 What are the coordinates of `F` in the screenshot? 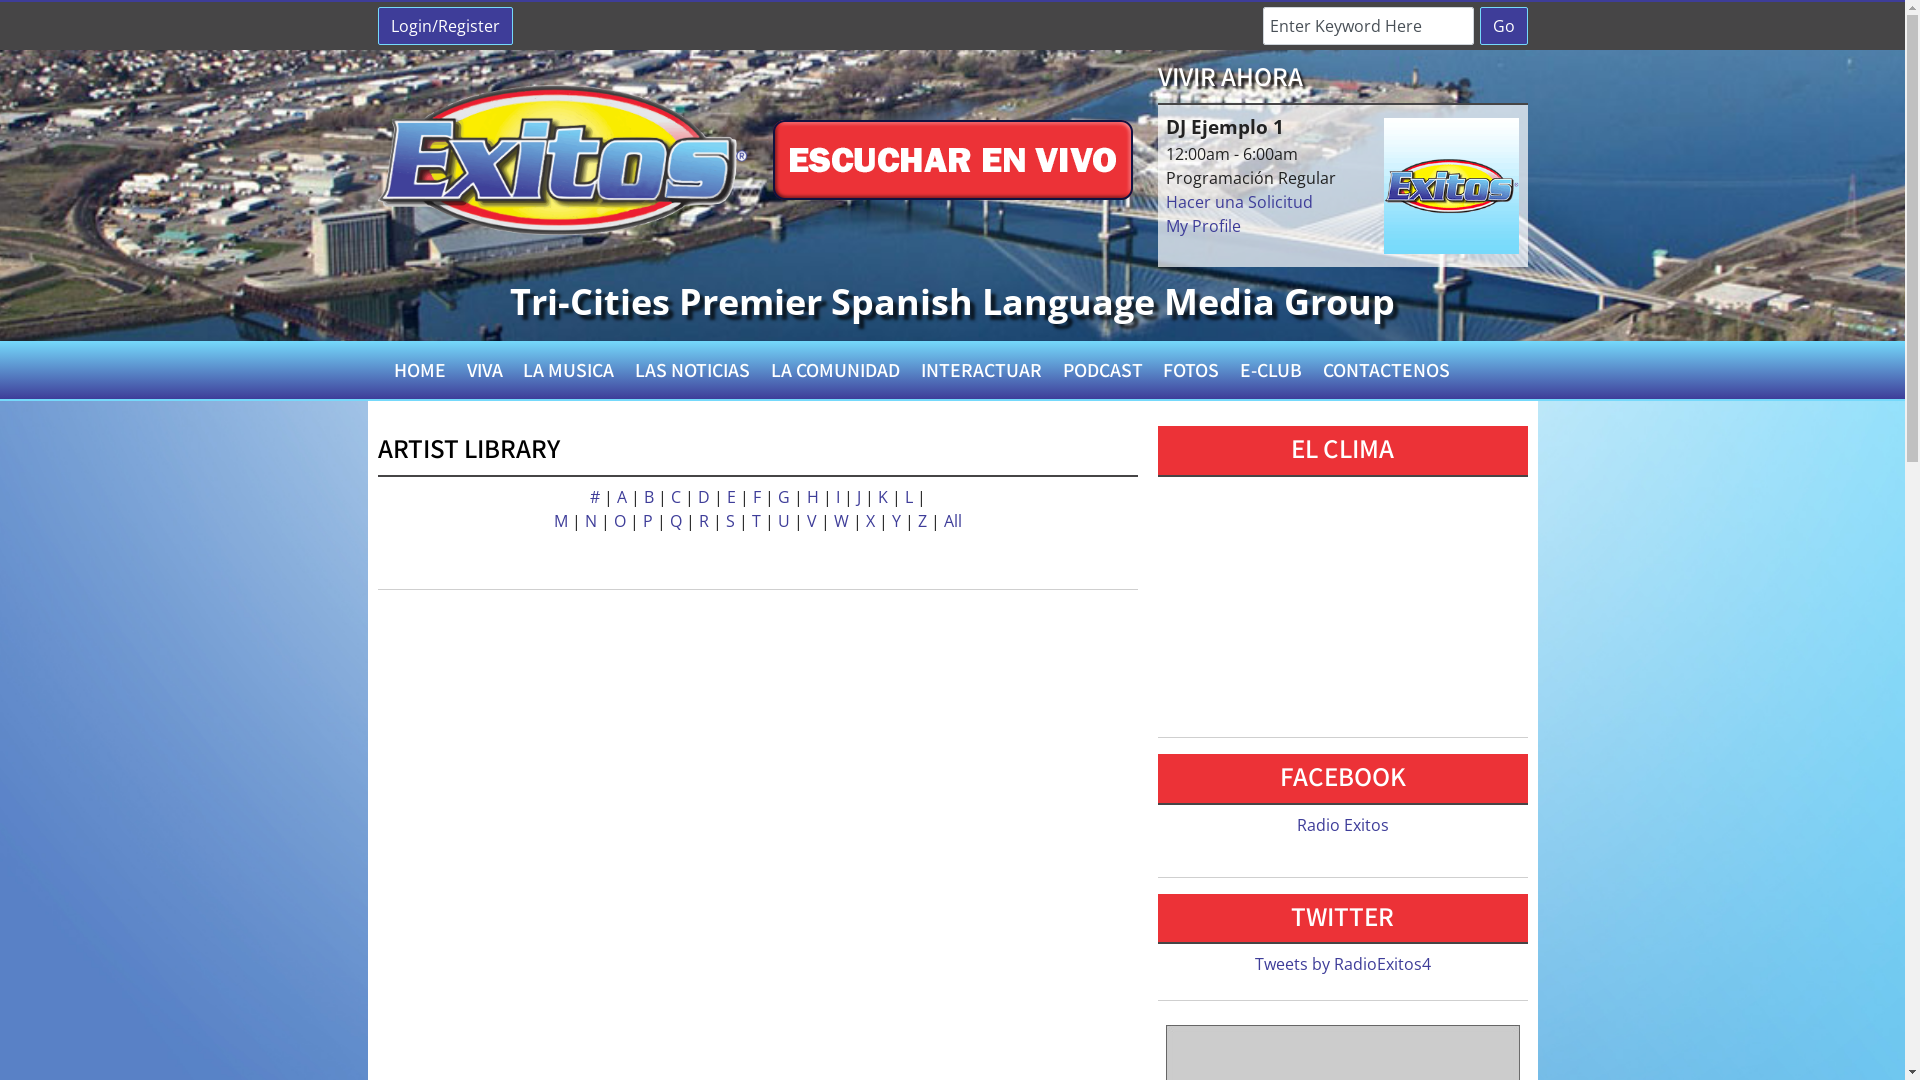 It's located at (758, 497).